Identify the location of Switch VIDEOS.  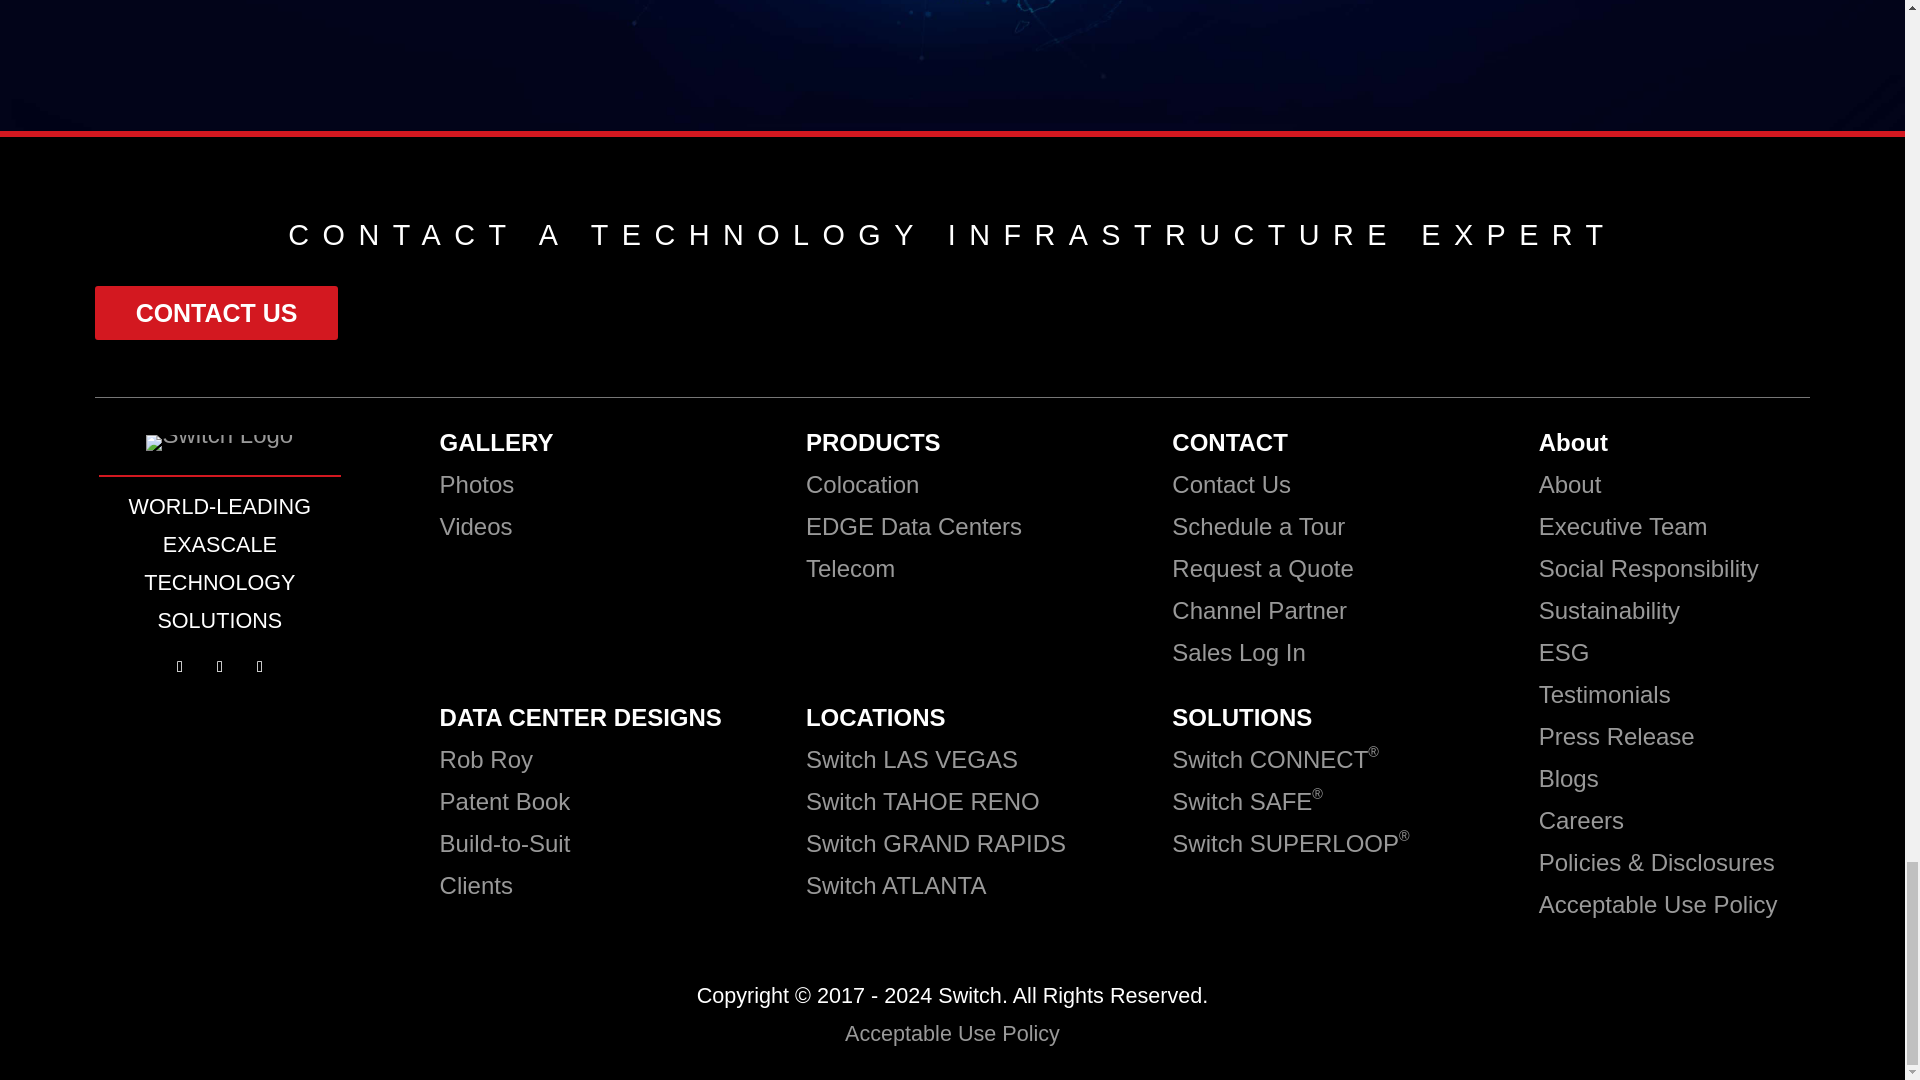
(476, 526).